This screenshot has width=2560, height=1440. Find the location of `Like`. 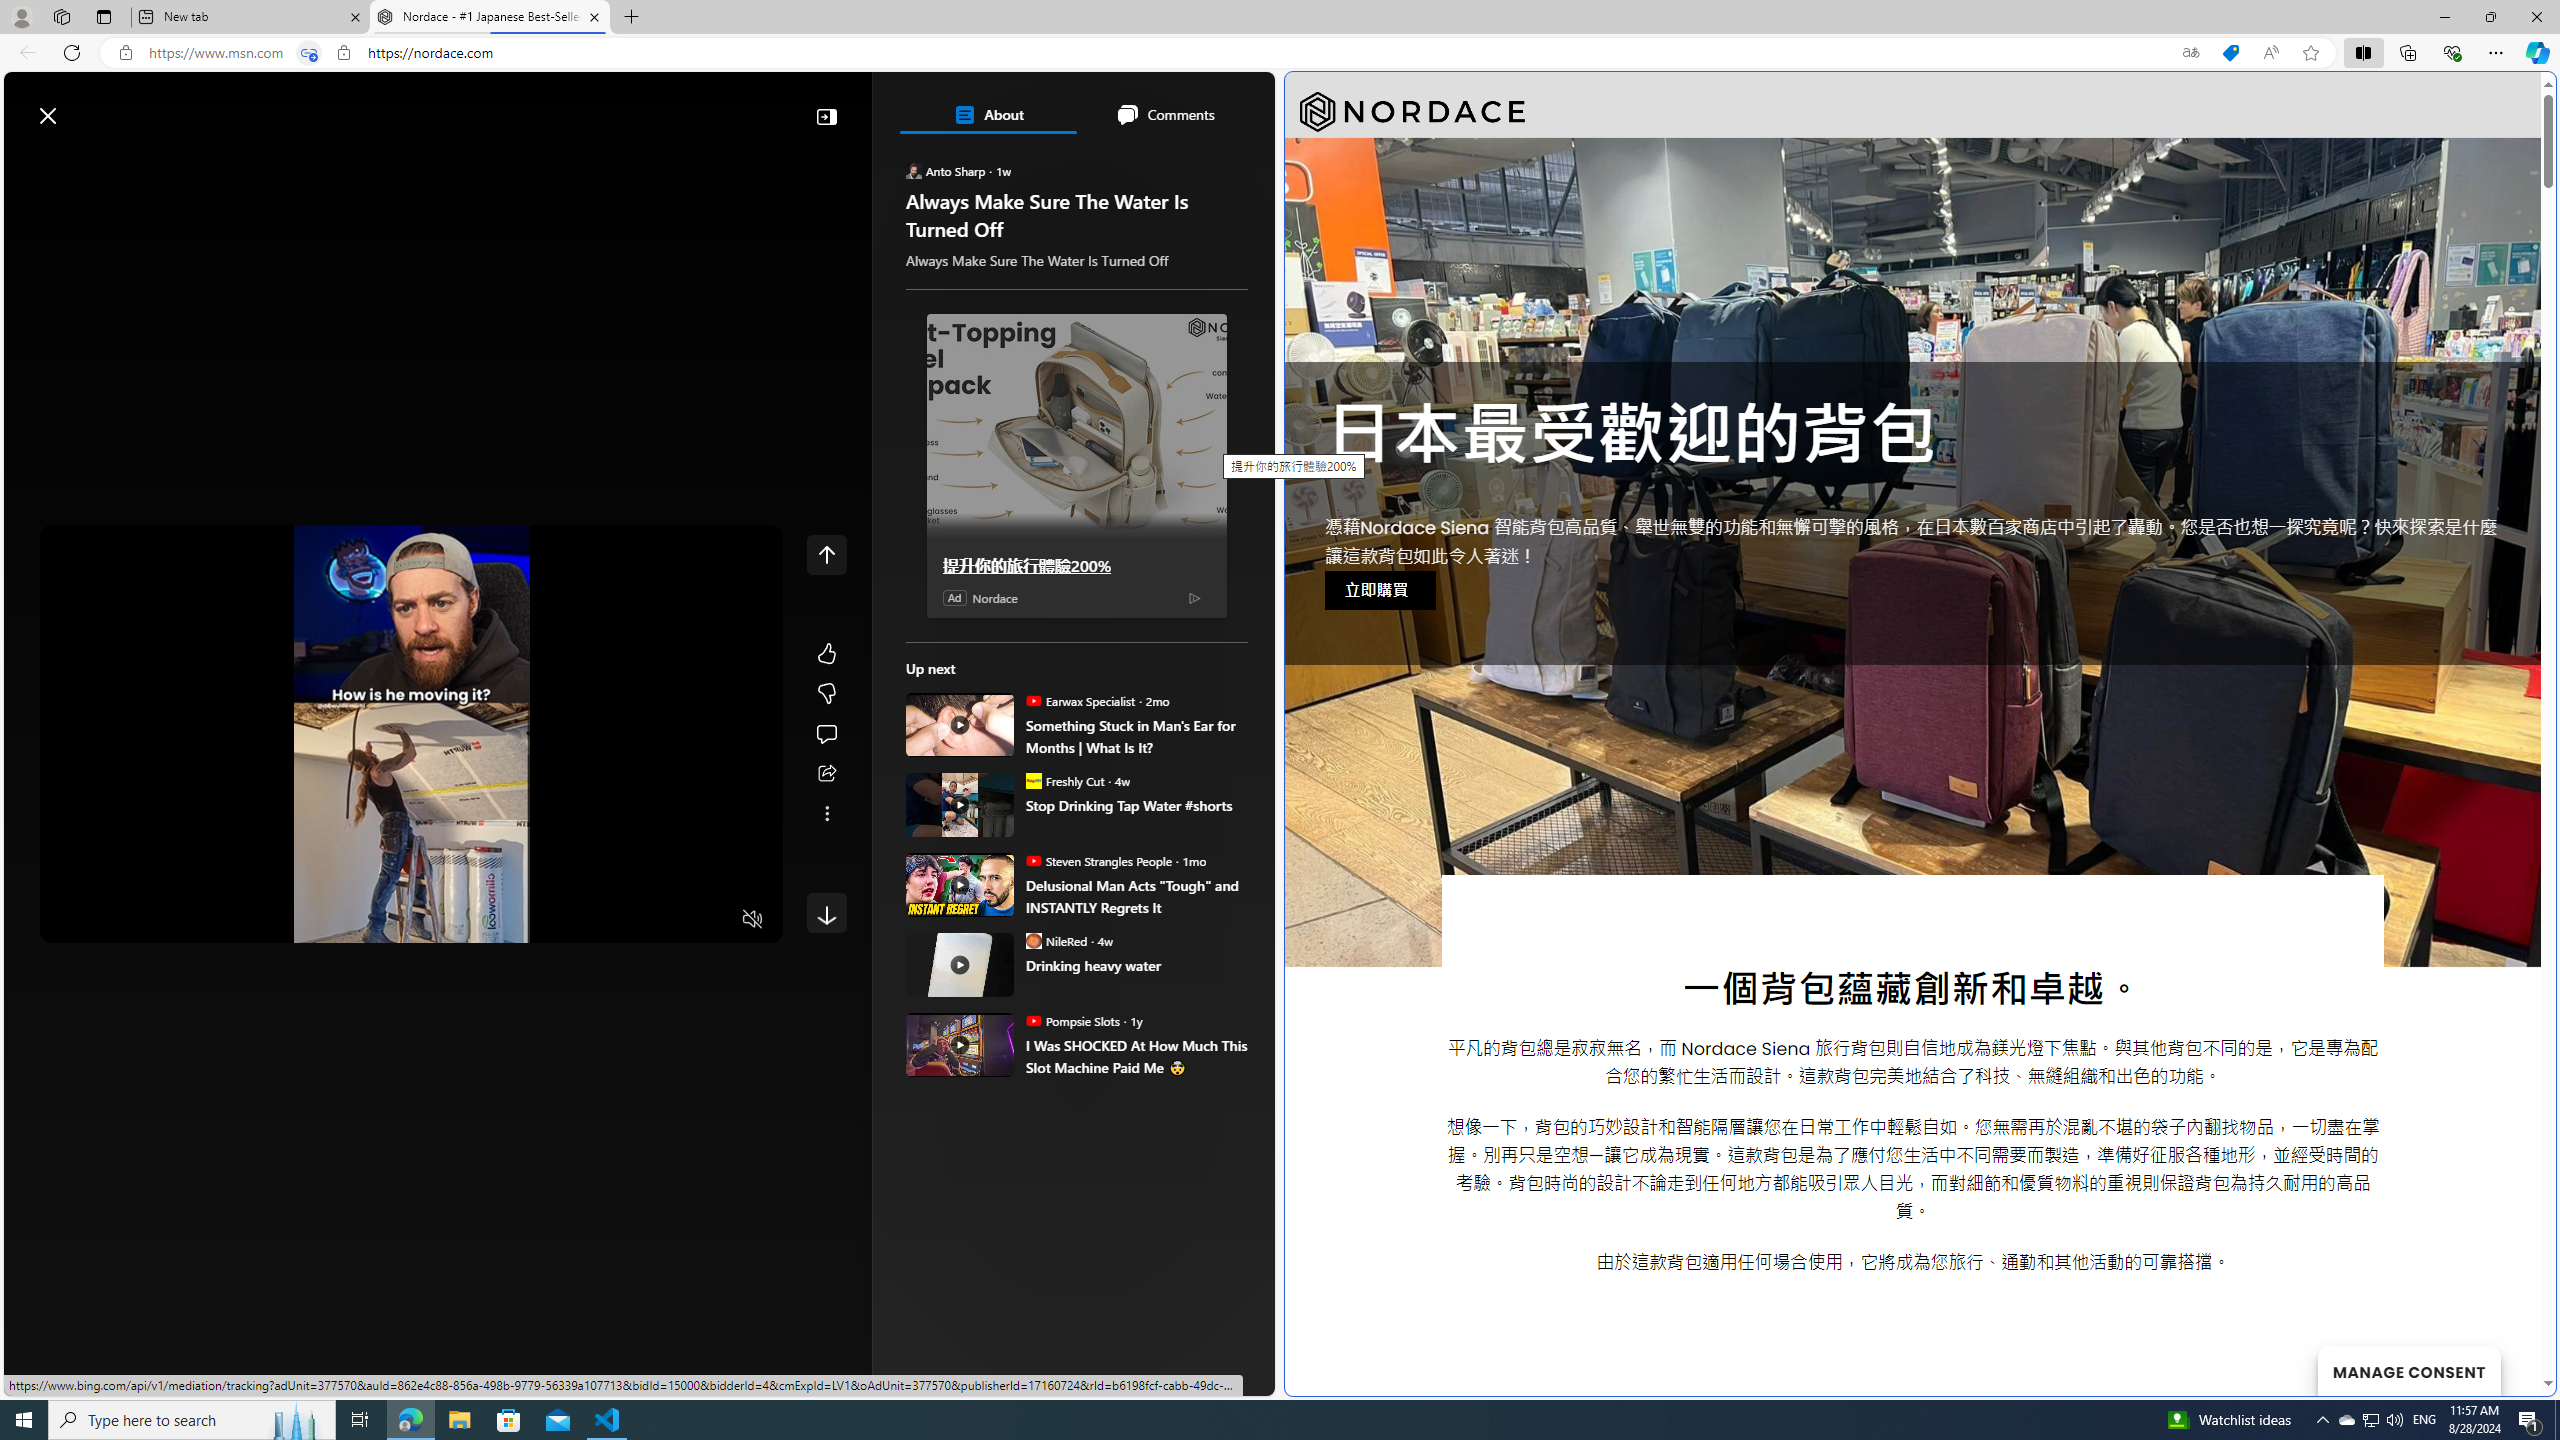

Like is located at coordinates (826, 653).